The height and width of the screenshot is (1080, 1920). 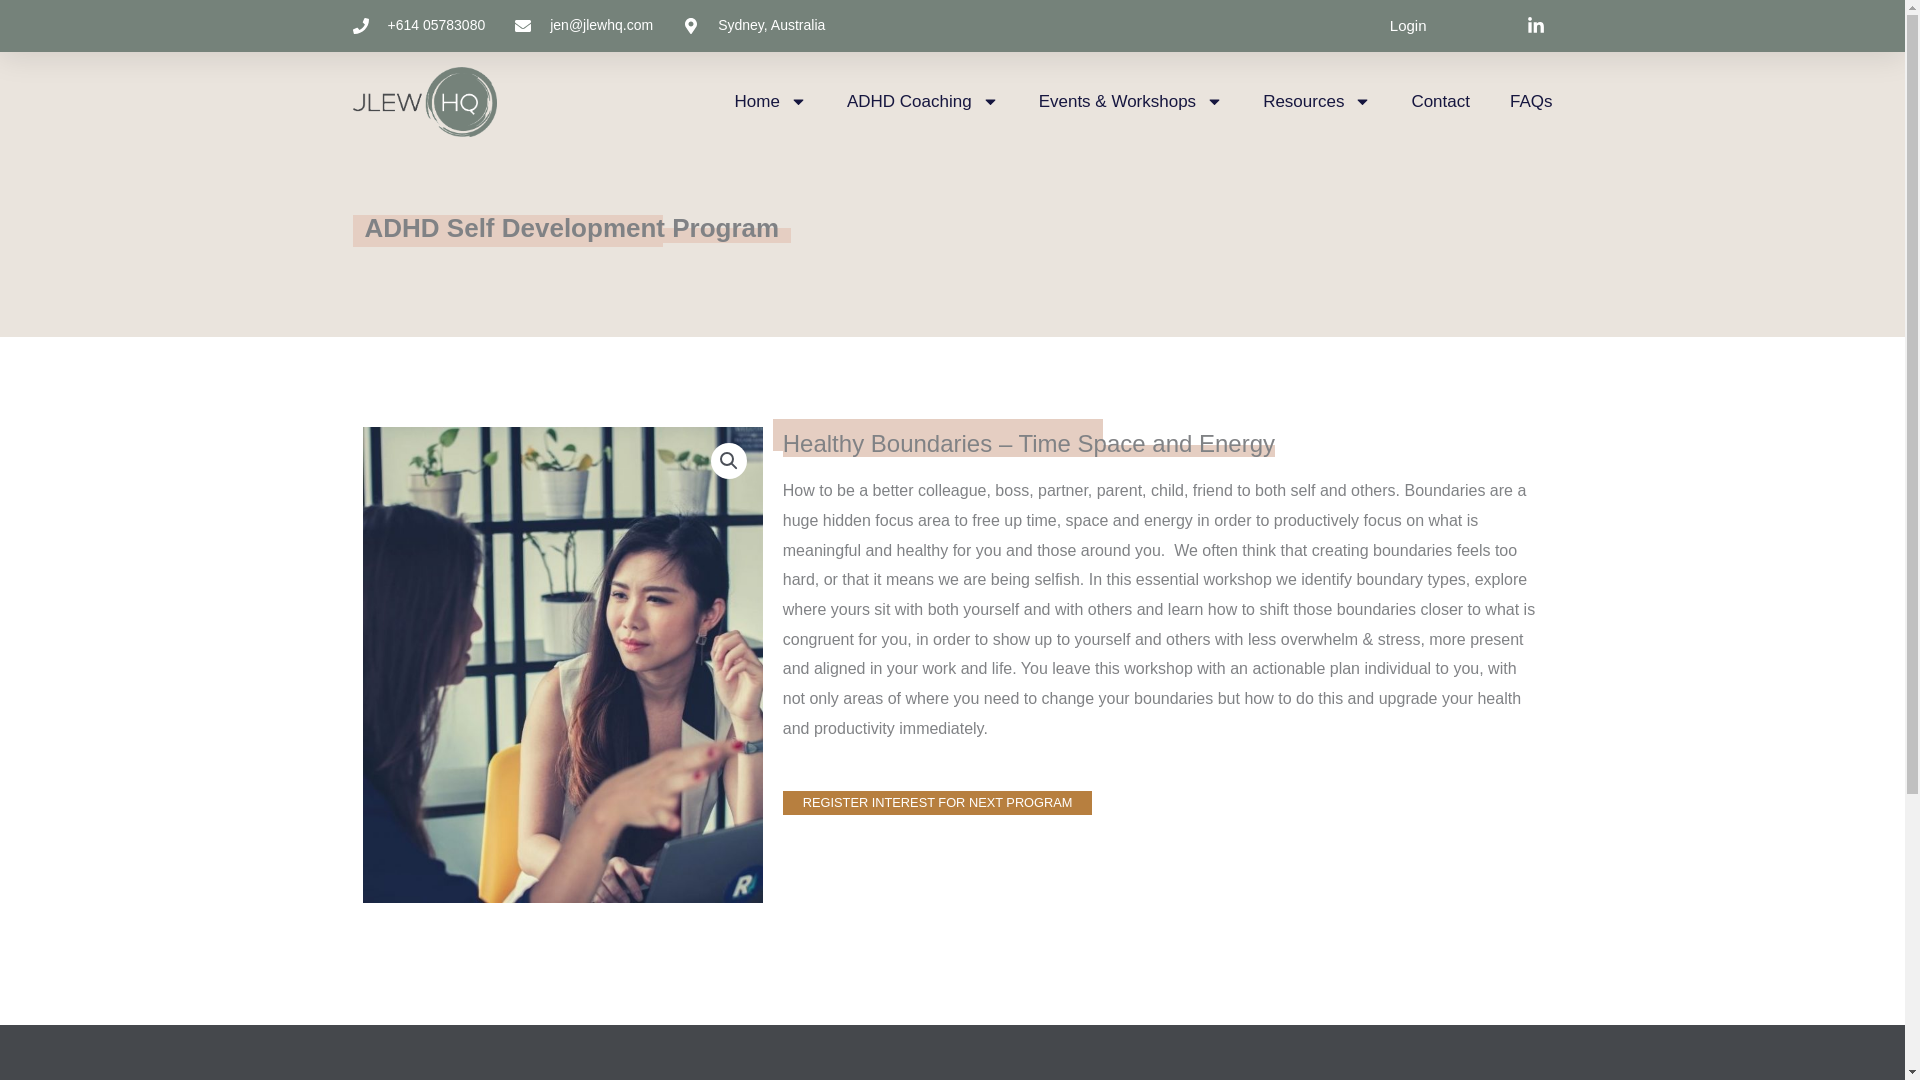 What do you see at coordinates (1316, 102) in the screenshot?
I see `Resources` at bounding box center [1316, 102].